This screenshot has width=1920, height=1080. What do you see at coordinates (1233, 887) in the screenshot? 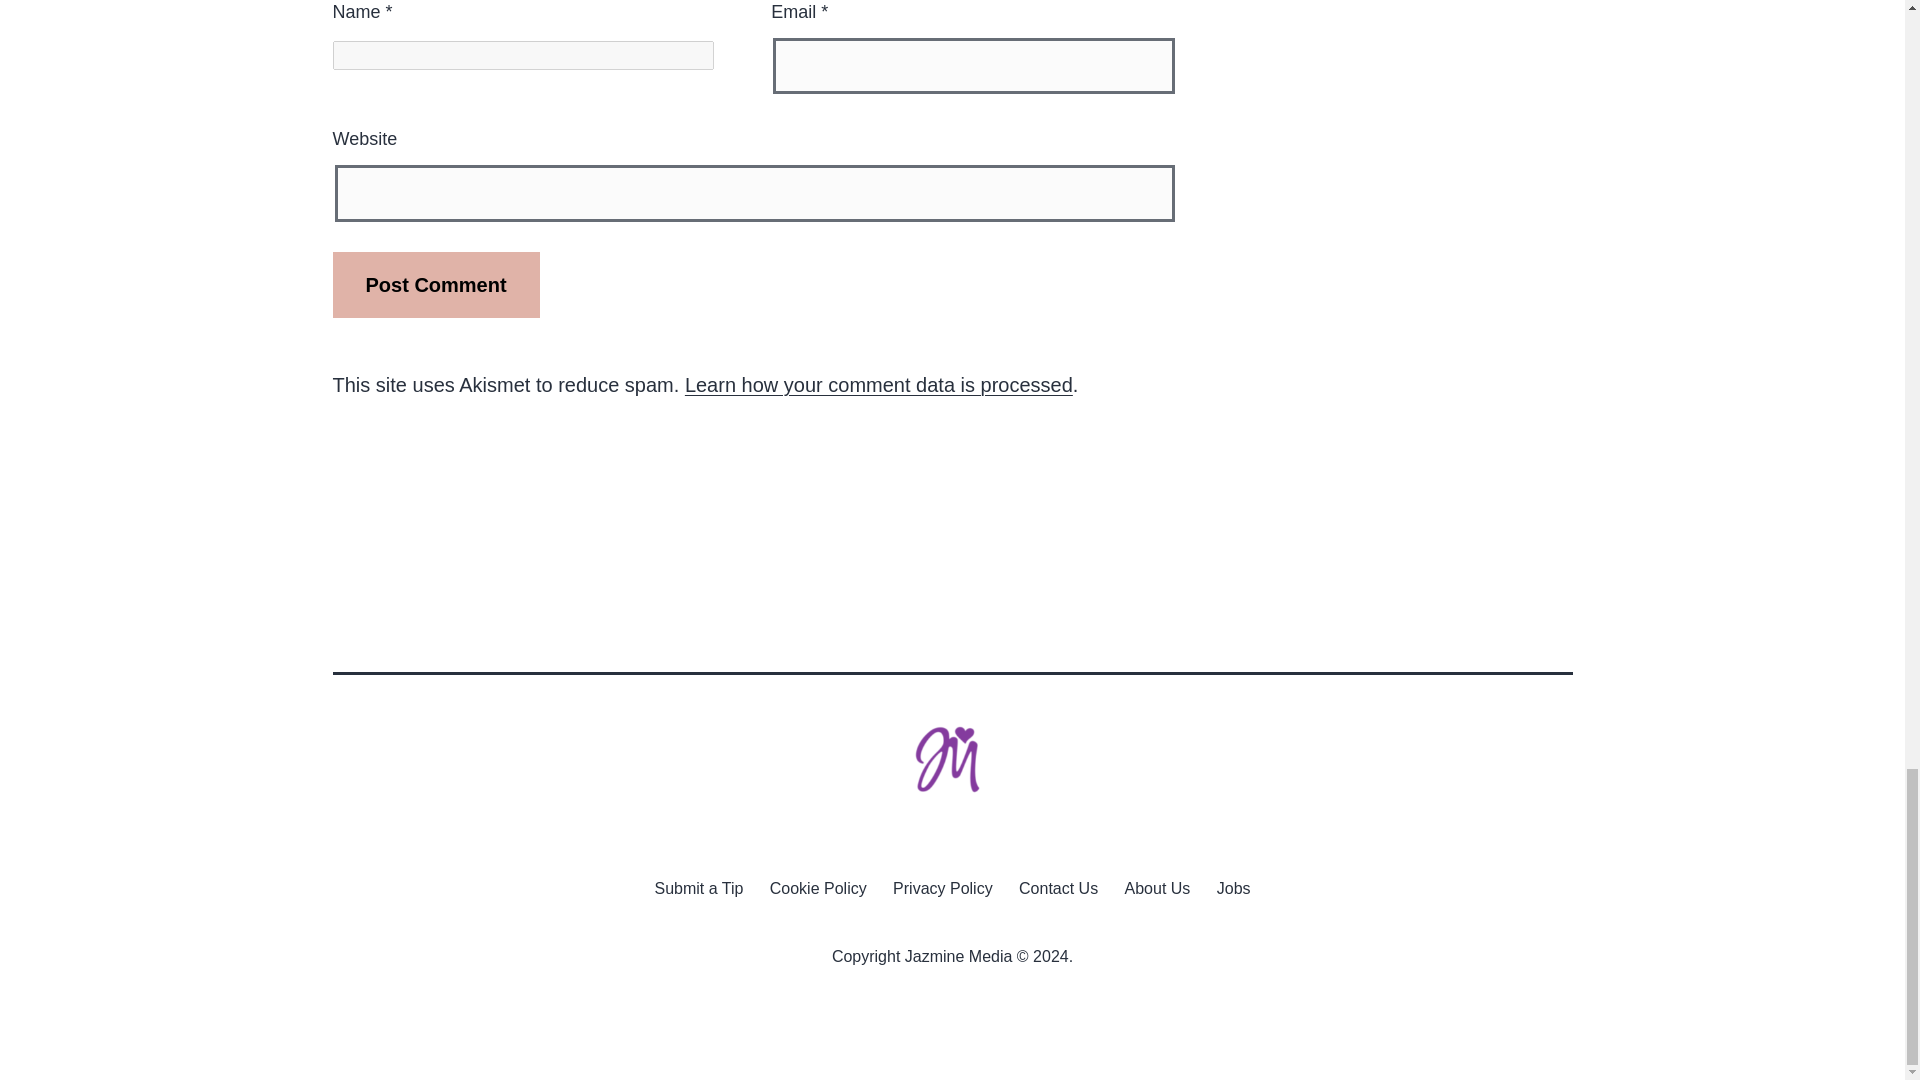
I see `Jobs` at bounding box center [1233, 887].